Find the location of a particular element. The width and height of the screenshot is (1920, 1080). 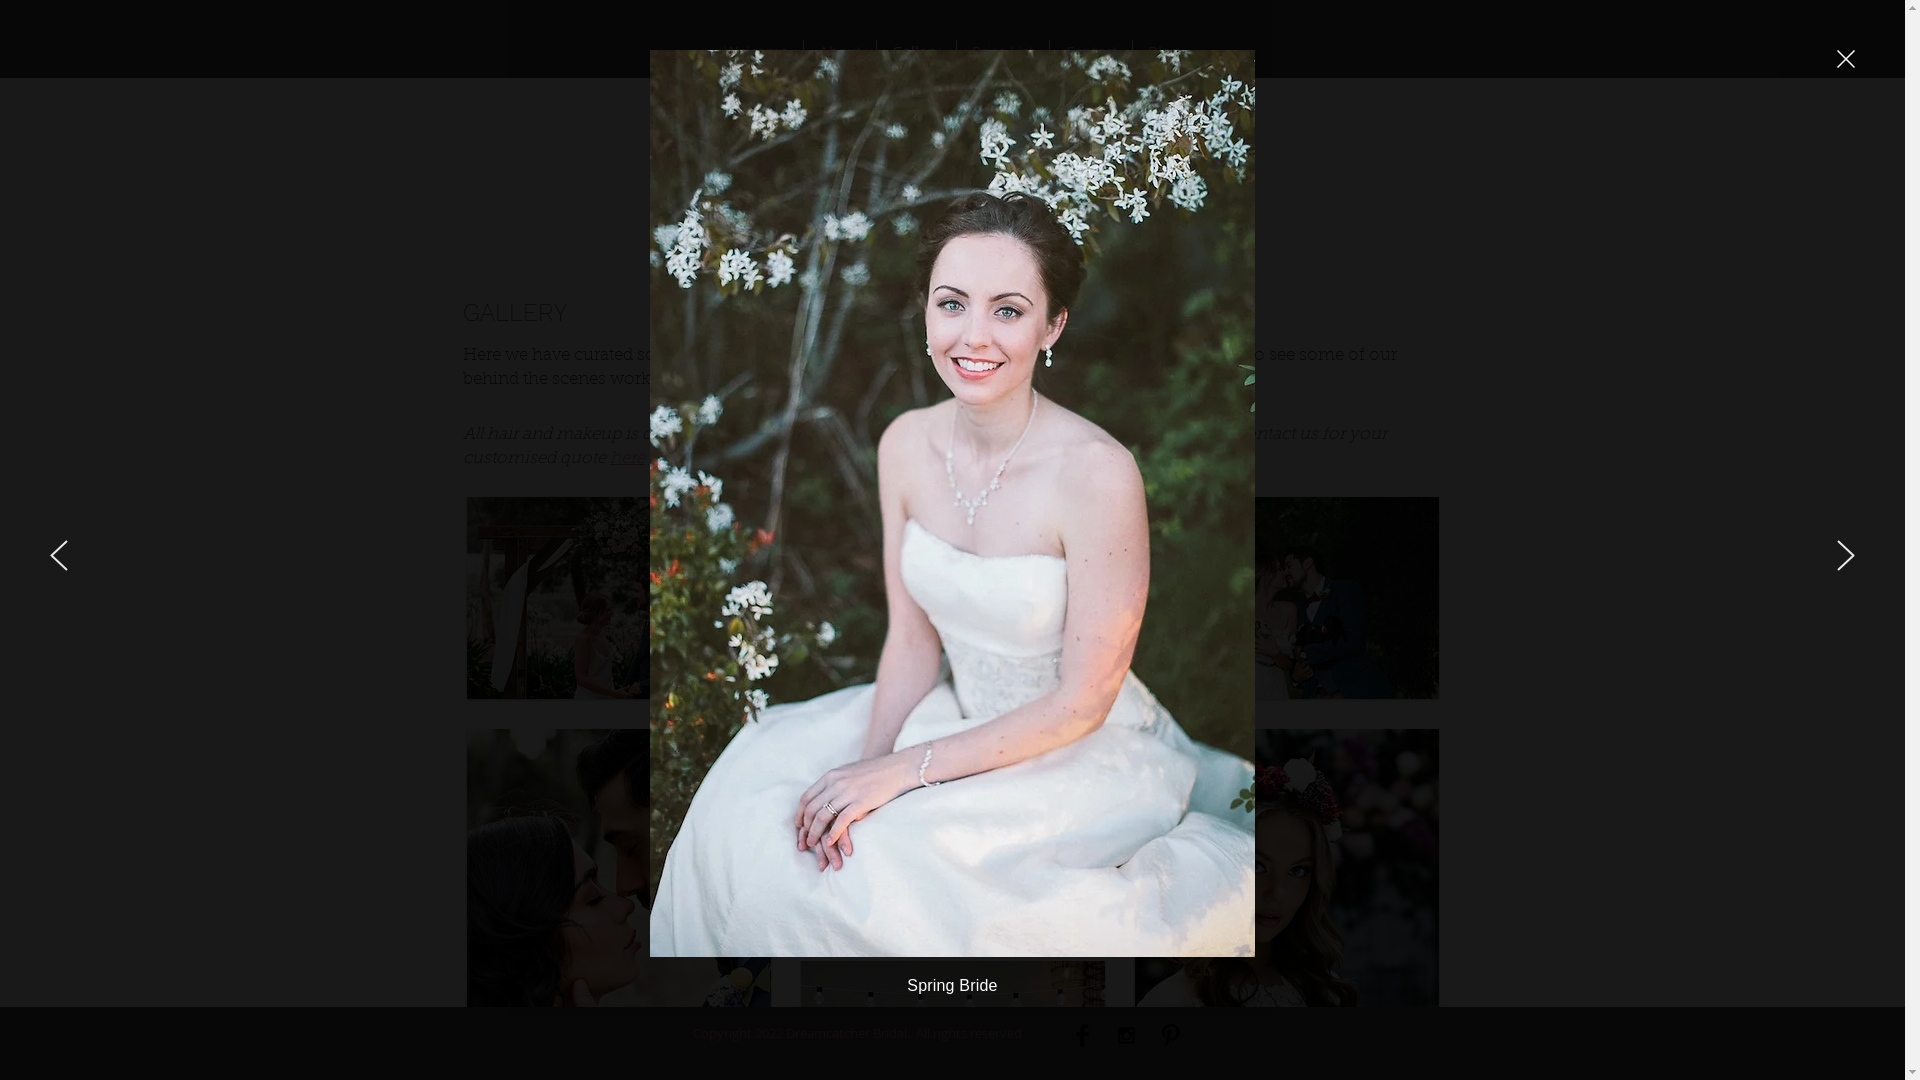

here. is located at coordinates (910, 378).